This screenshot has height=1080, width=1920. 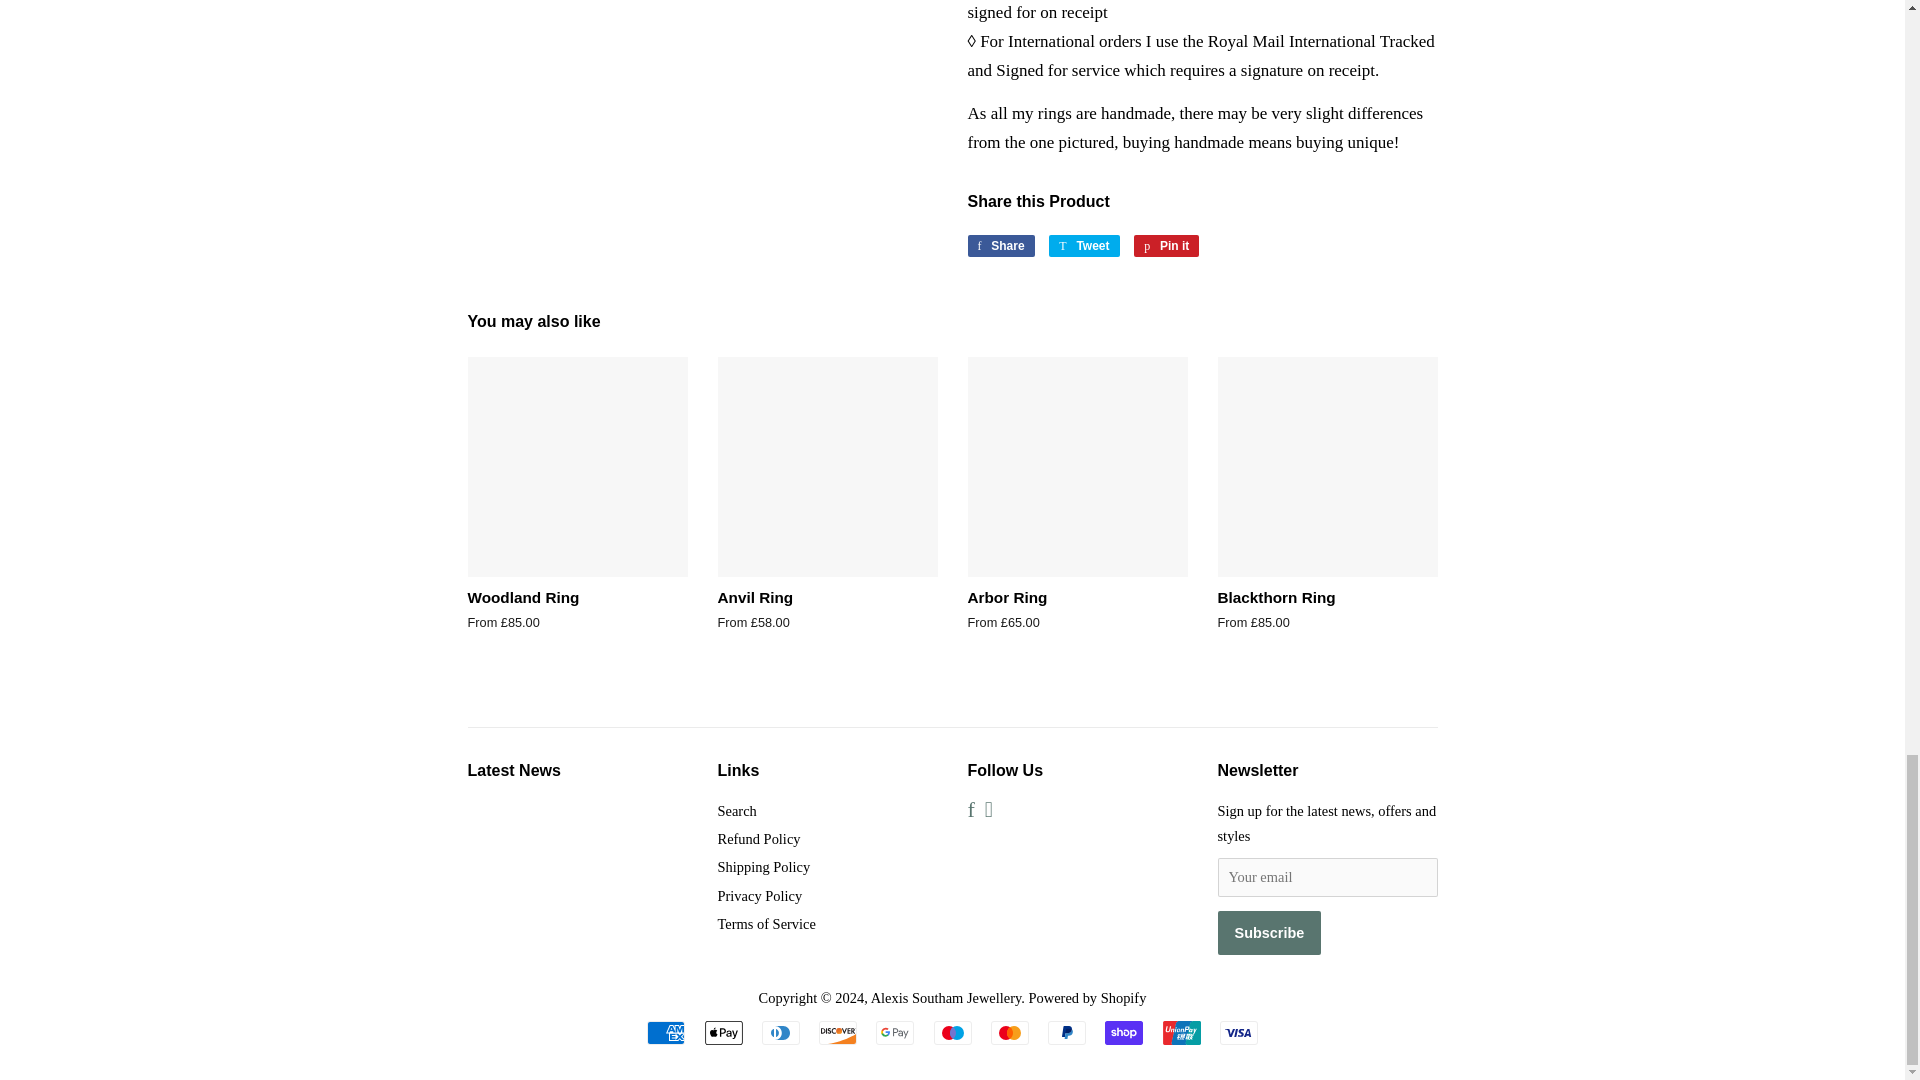 What do you see at coordinates (1166, 246) in the screenshot?
I see `Tweet on Twitter` at bounding box center [1166, 246].